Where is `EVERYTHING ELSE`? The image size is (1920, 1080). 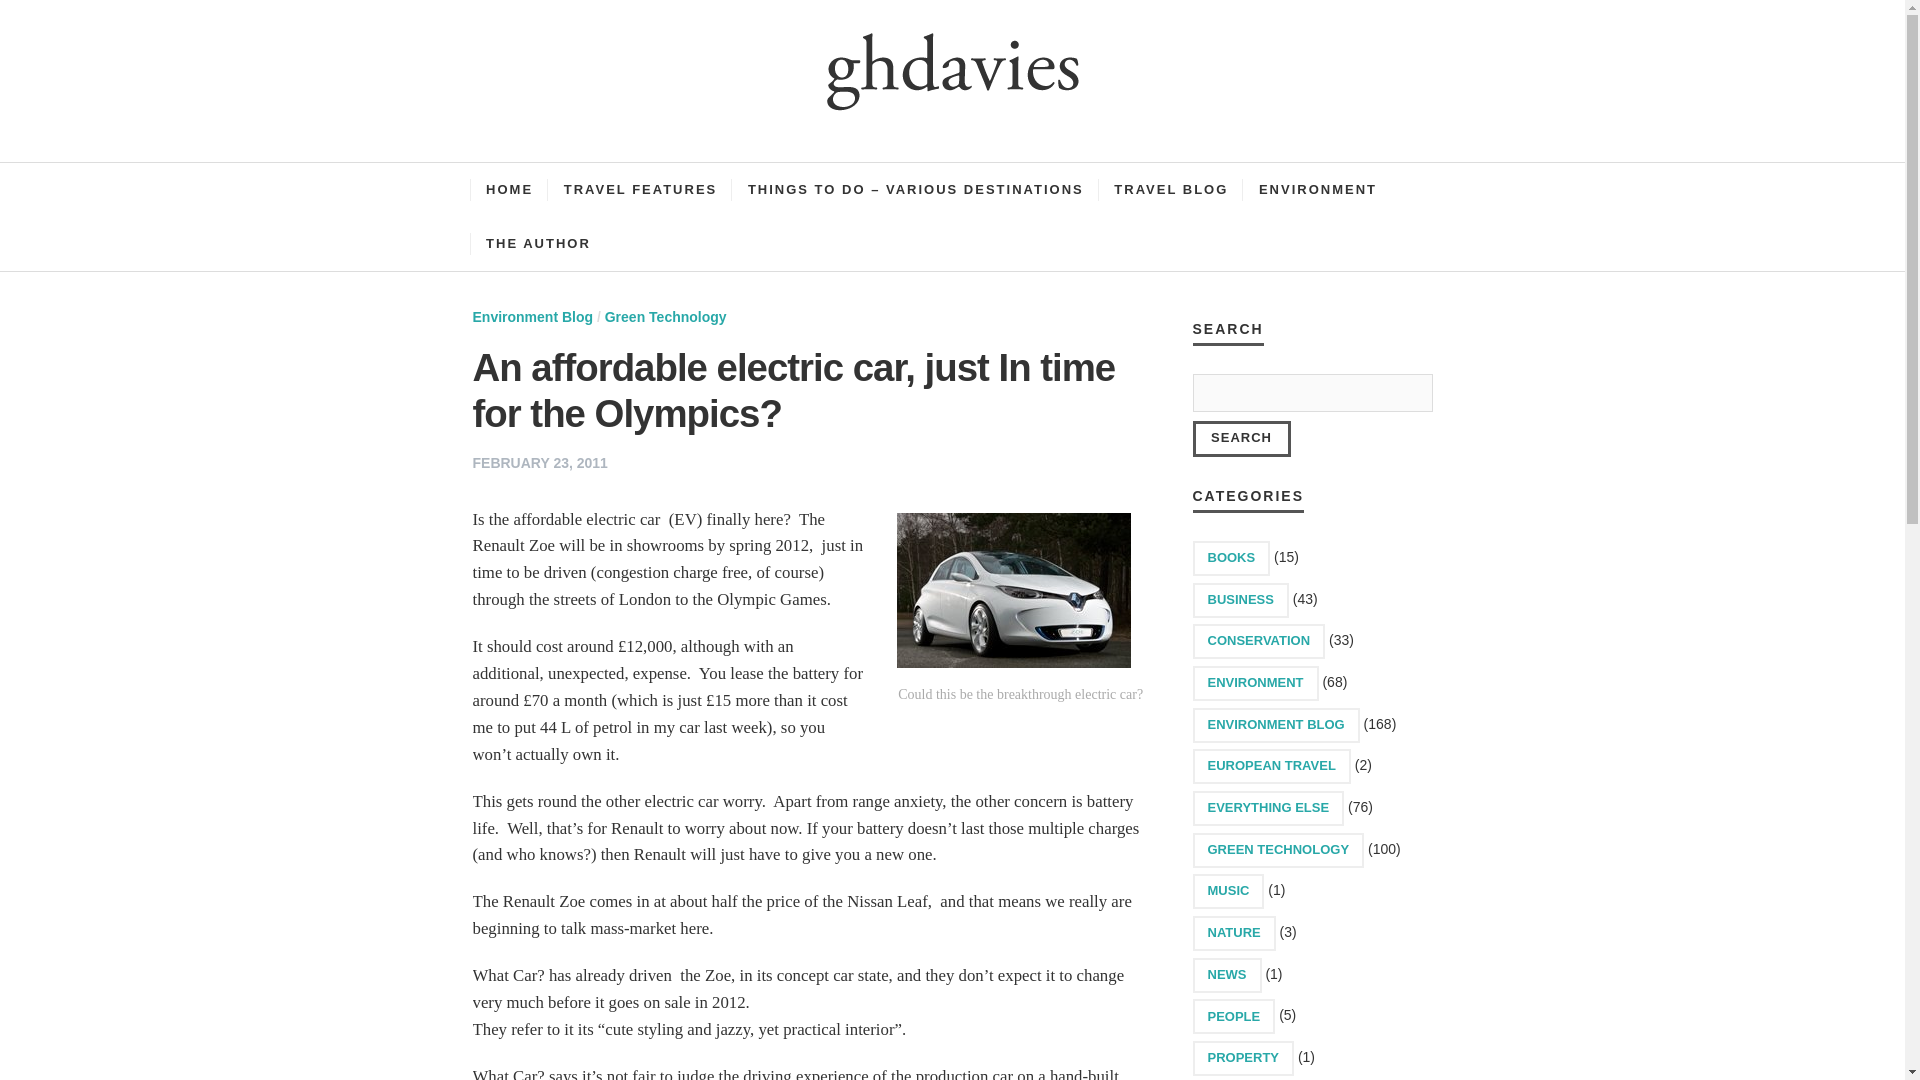
EVERYTHING ELSE is located at coordinates (1268, 808).